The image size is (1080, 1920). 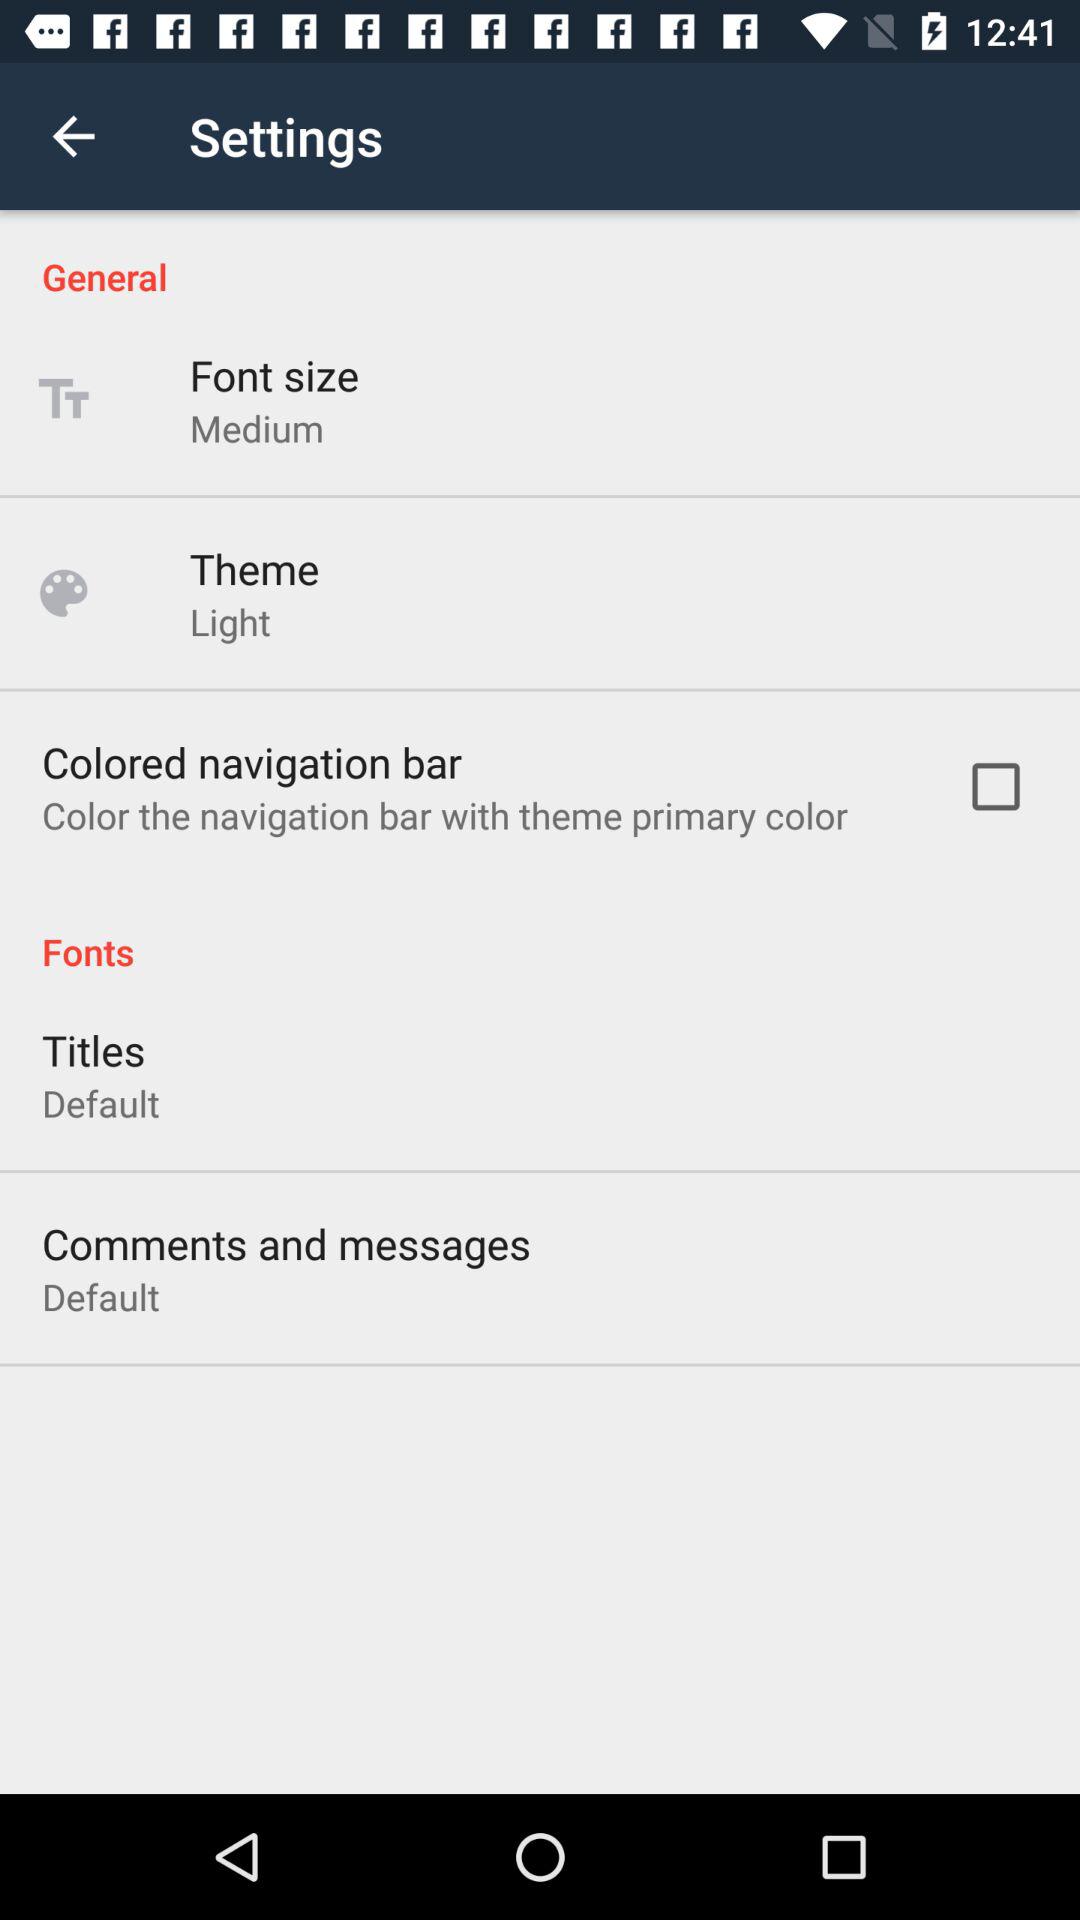 What do you see at coordinates (996, 786) in the screenshot?
I see `launch the item on the right` at bounding box center [996, 786].